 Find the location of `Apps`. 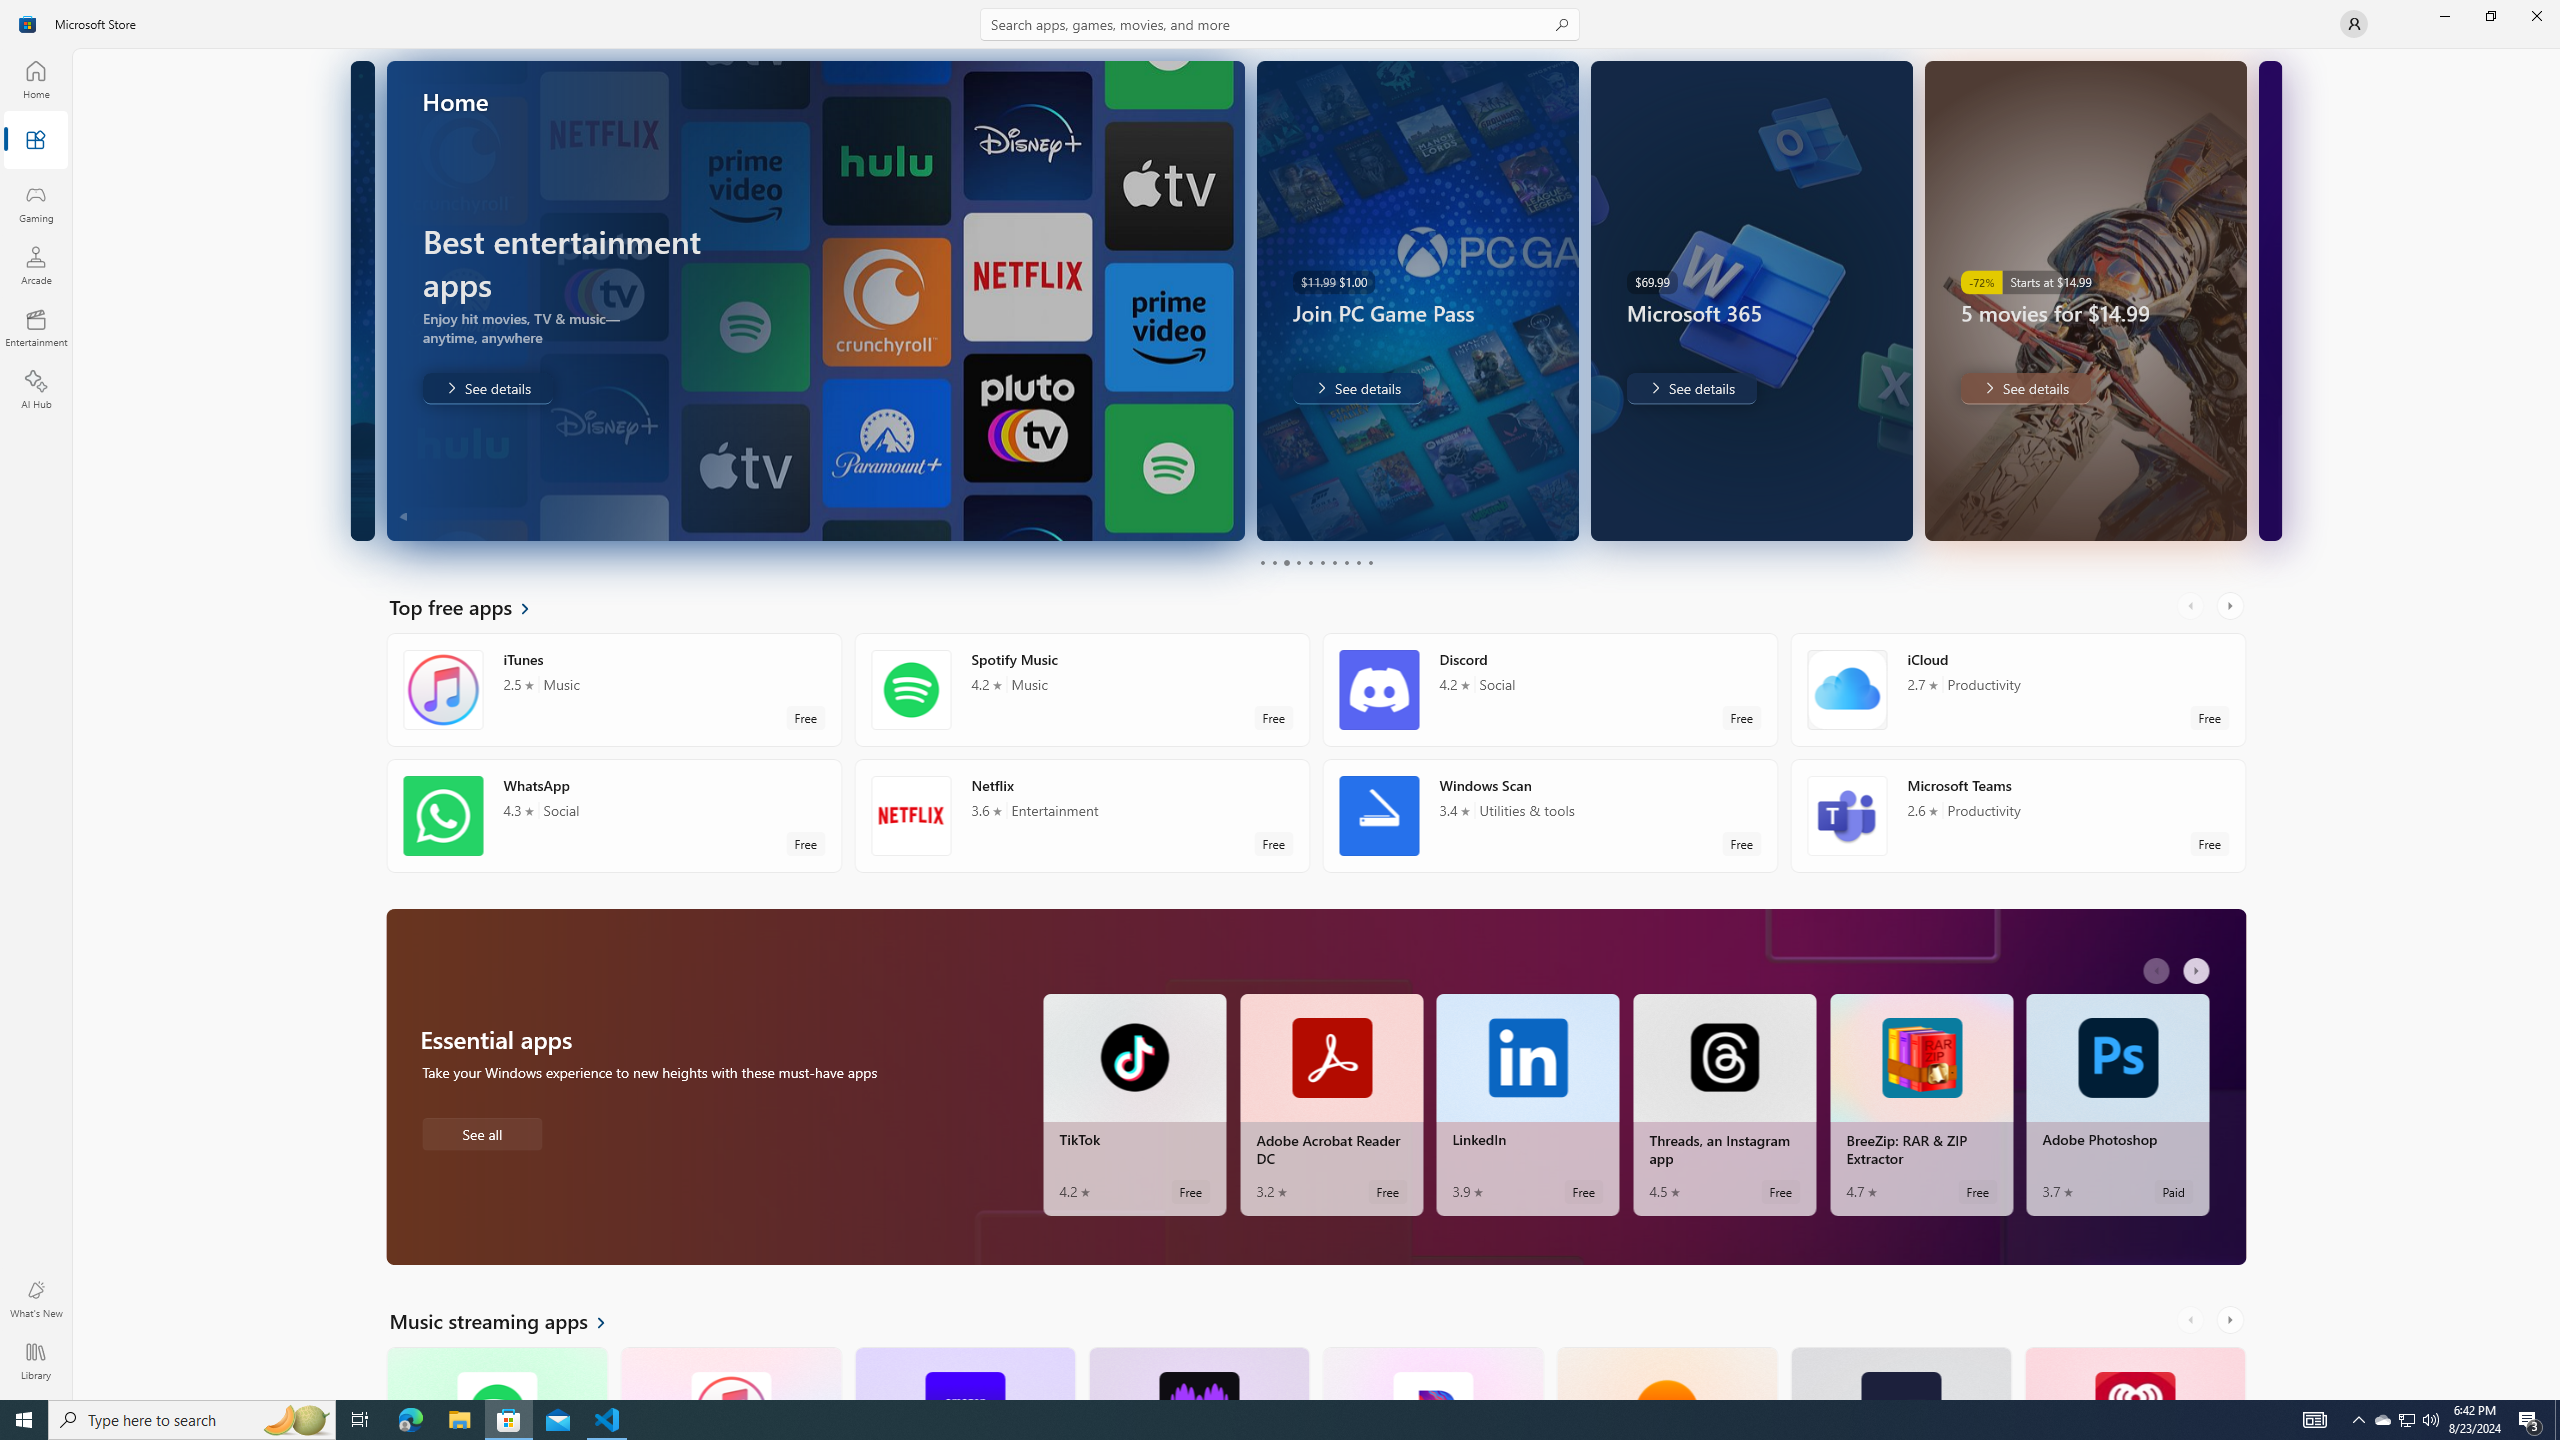

Apps is located at coordinates (36, 141).